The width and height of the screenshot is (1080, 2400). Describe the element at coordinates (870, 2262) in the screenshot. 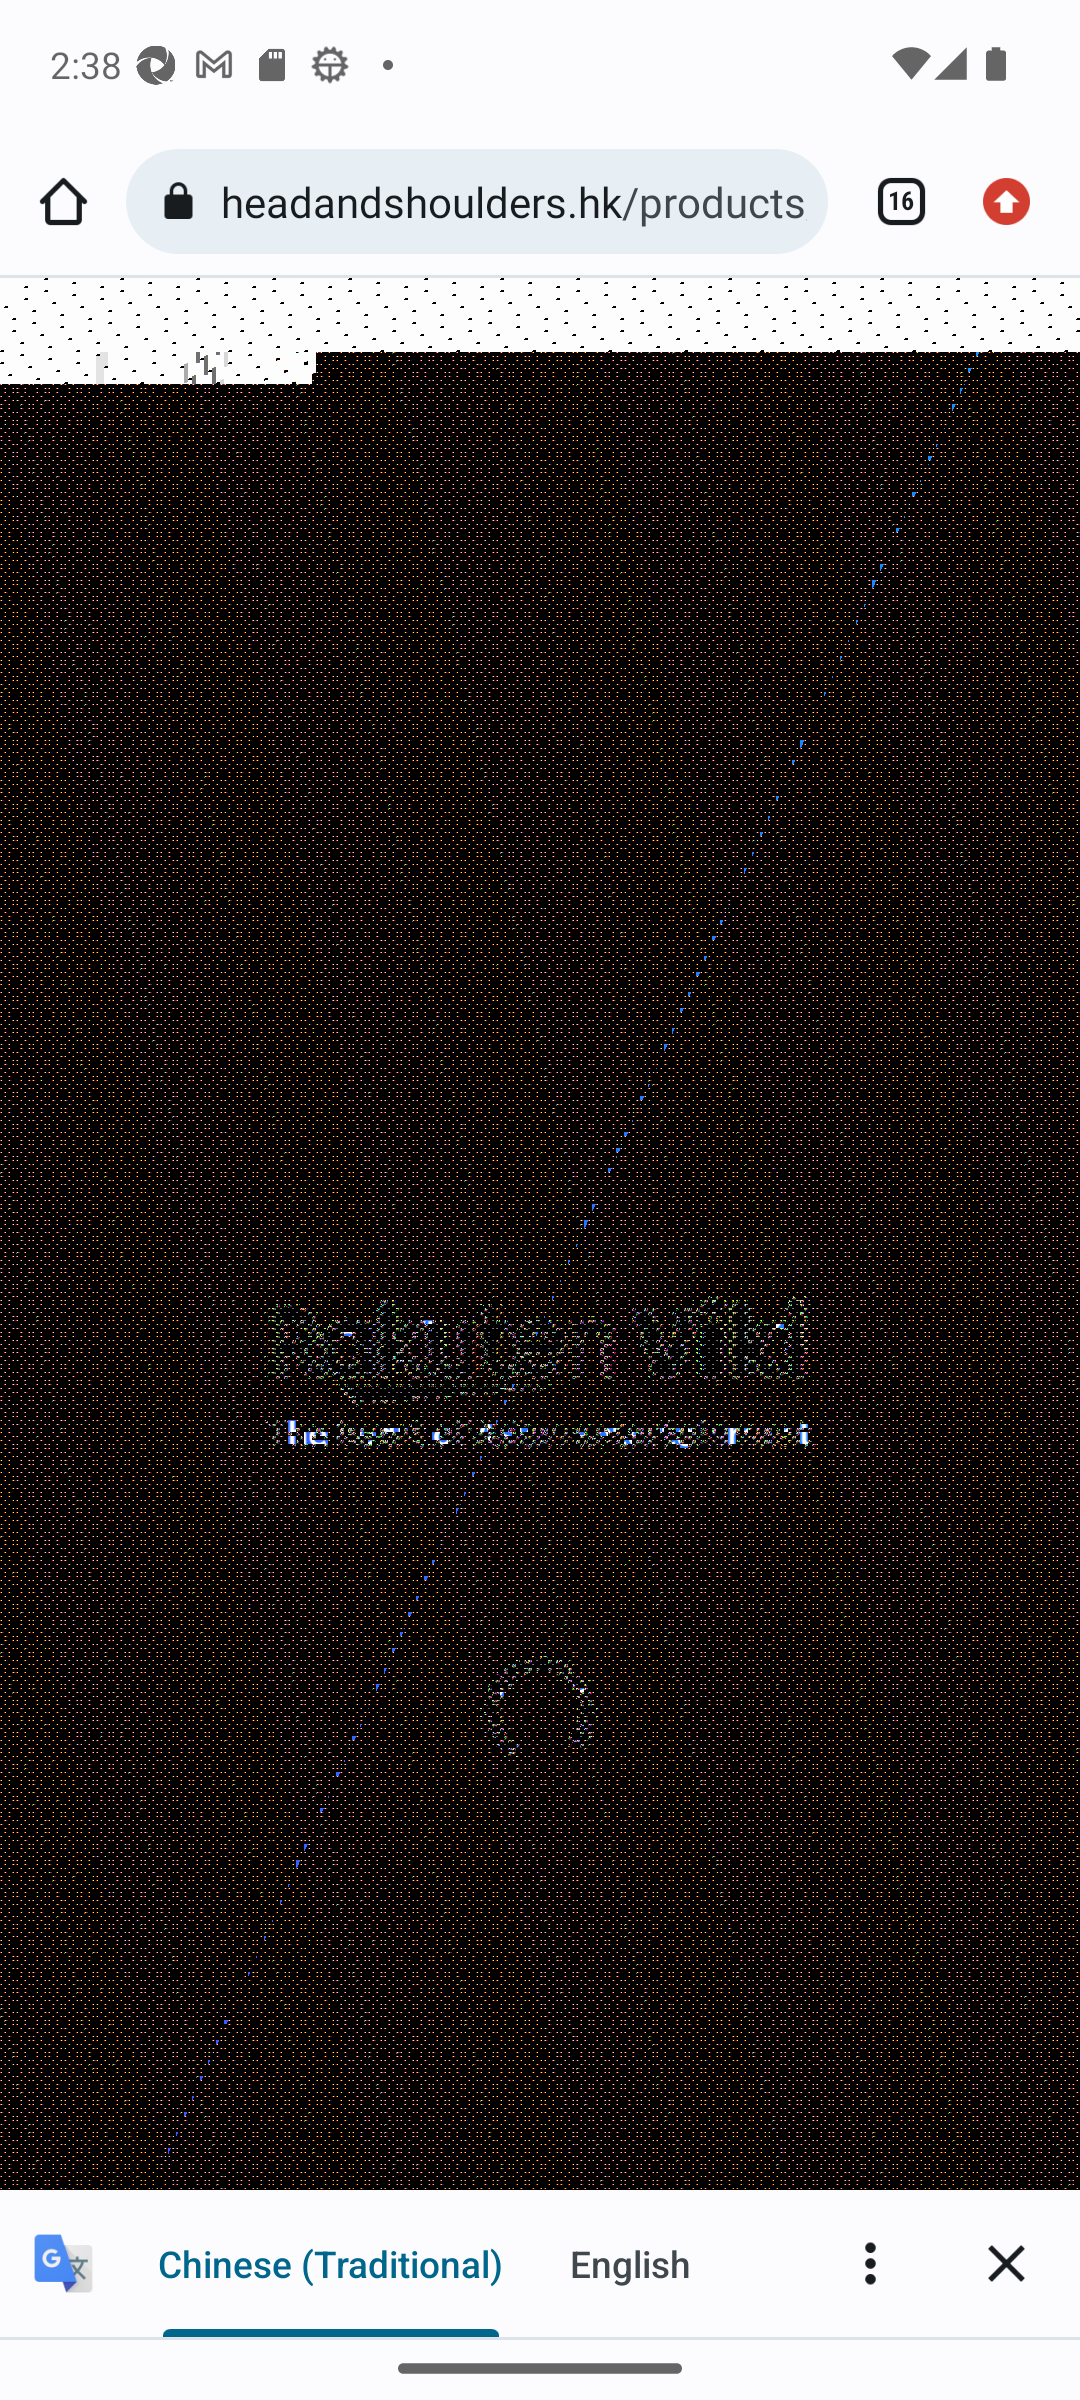

I see `More options` at that location.